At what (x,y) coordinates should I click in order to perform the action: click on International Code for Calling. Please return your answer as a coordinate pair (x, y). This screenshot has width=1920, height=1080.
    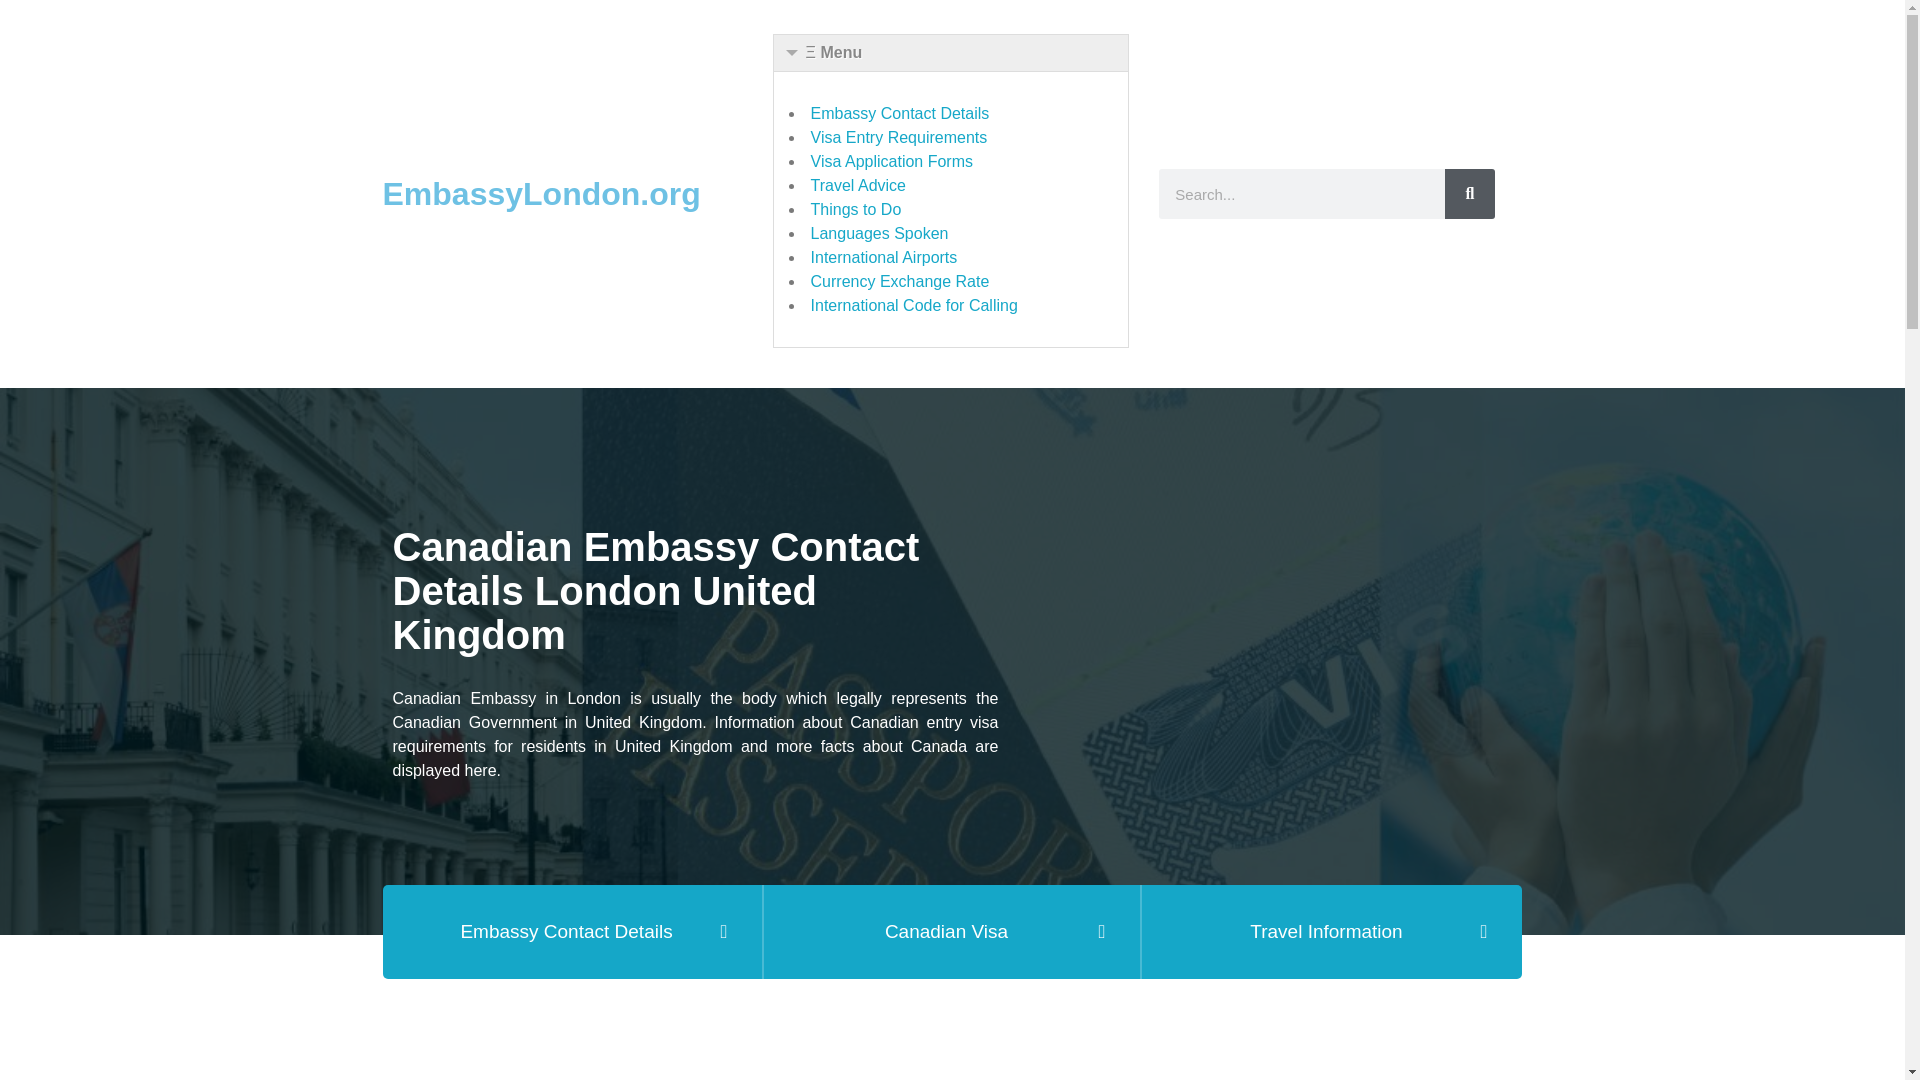
    Looking at the image, I should click on (914, 306).